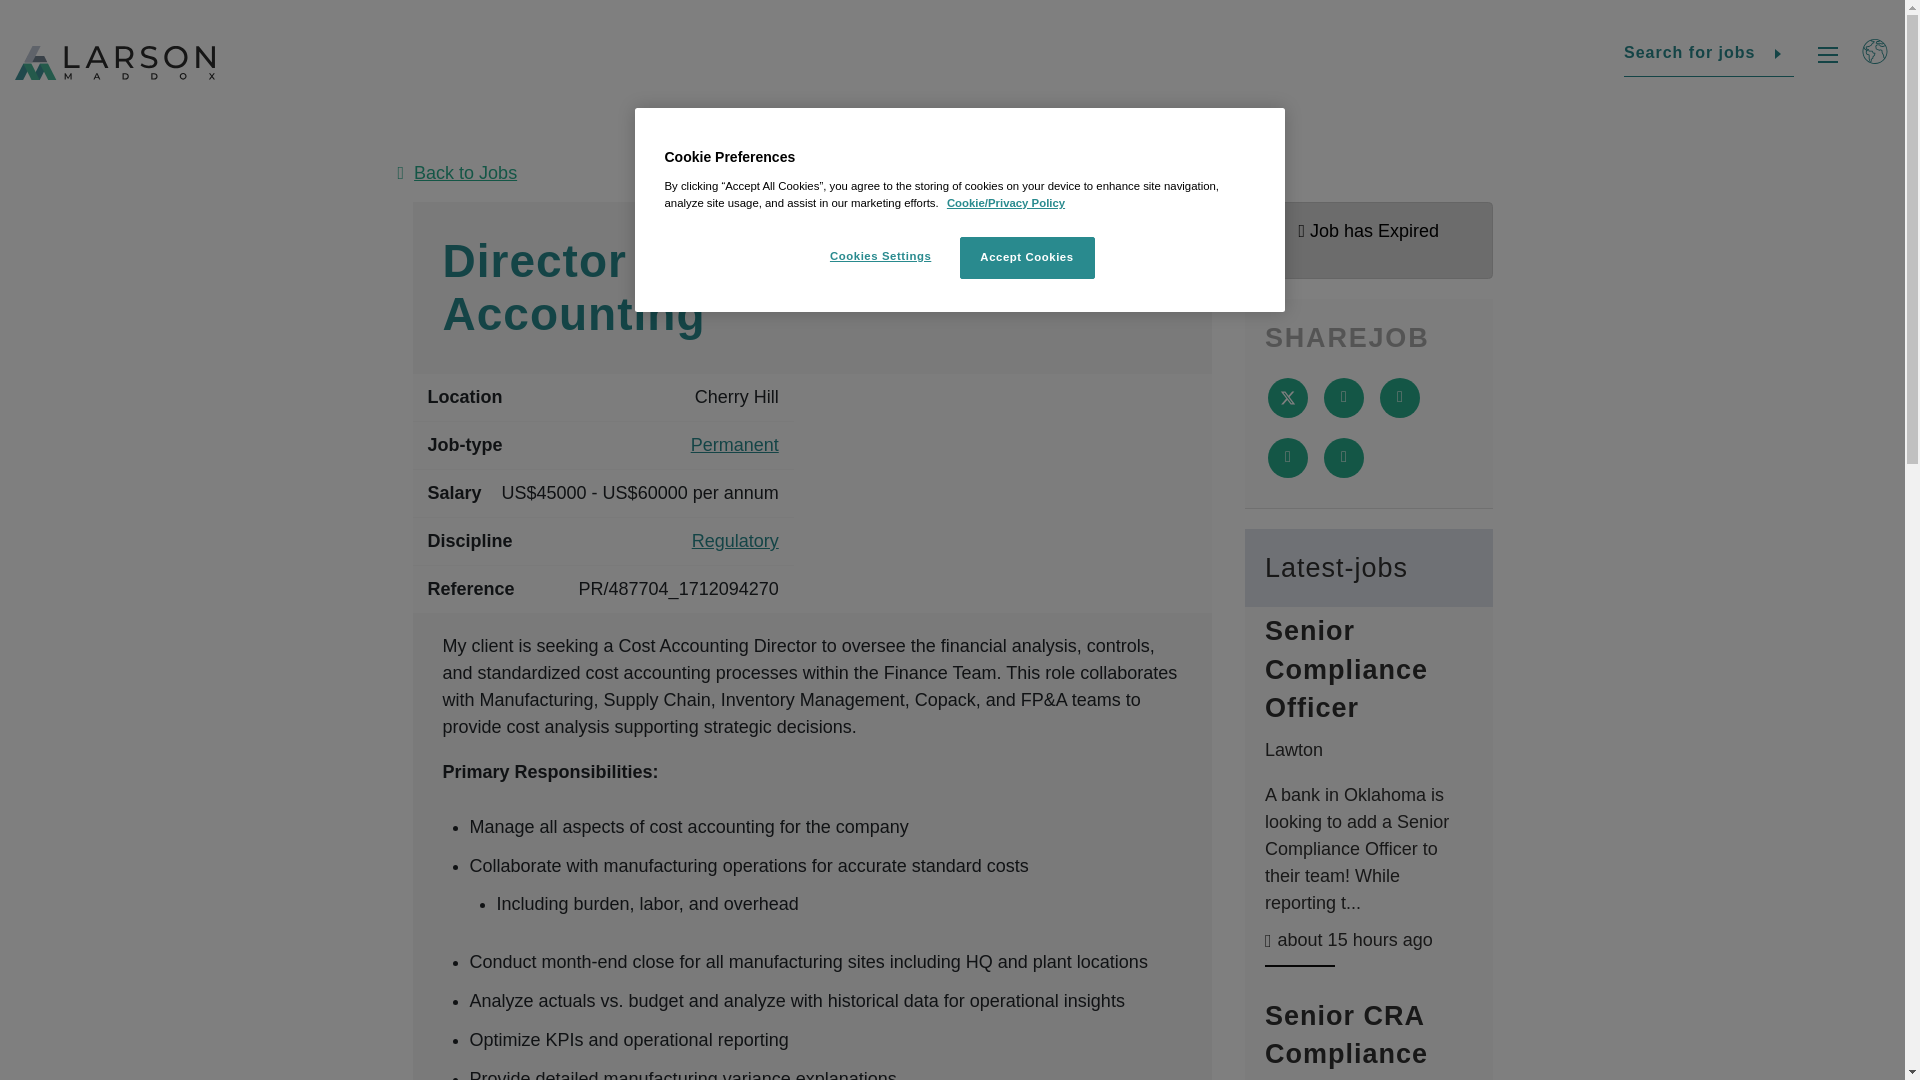 Image resolution: width=1920 pixels, height=1080 pixels. Describe the element at coordinates (115, 63) in the screenshot. I see `Go to the Homepage` at that location.